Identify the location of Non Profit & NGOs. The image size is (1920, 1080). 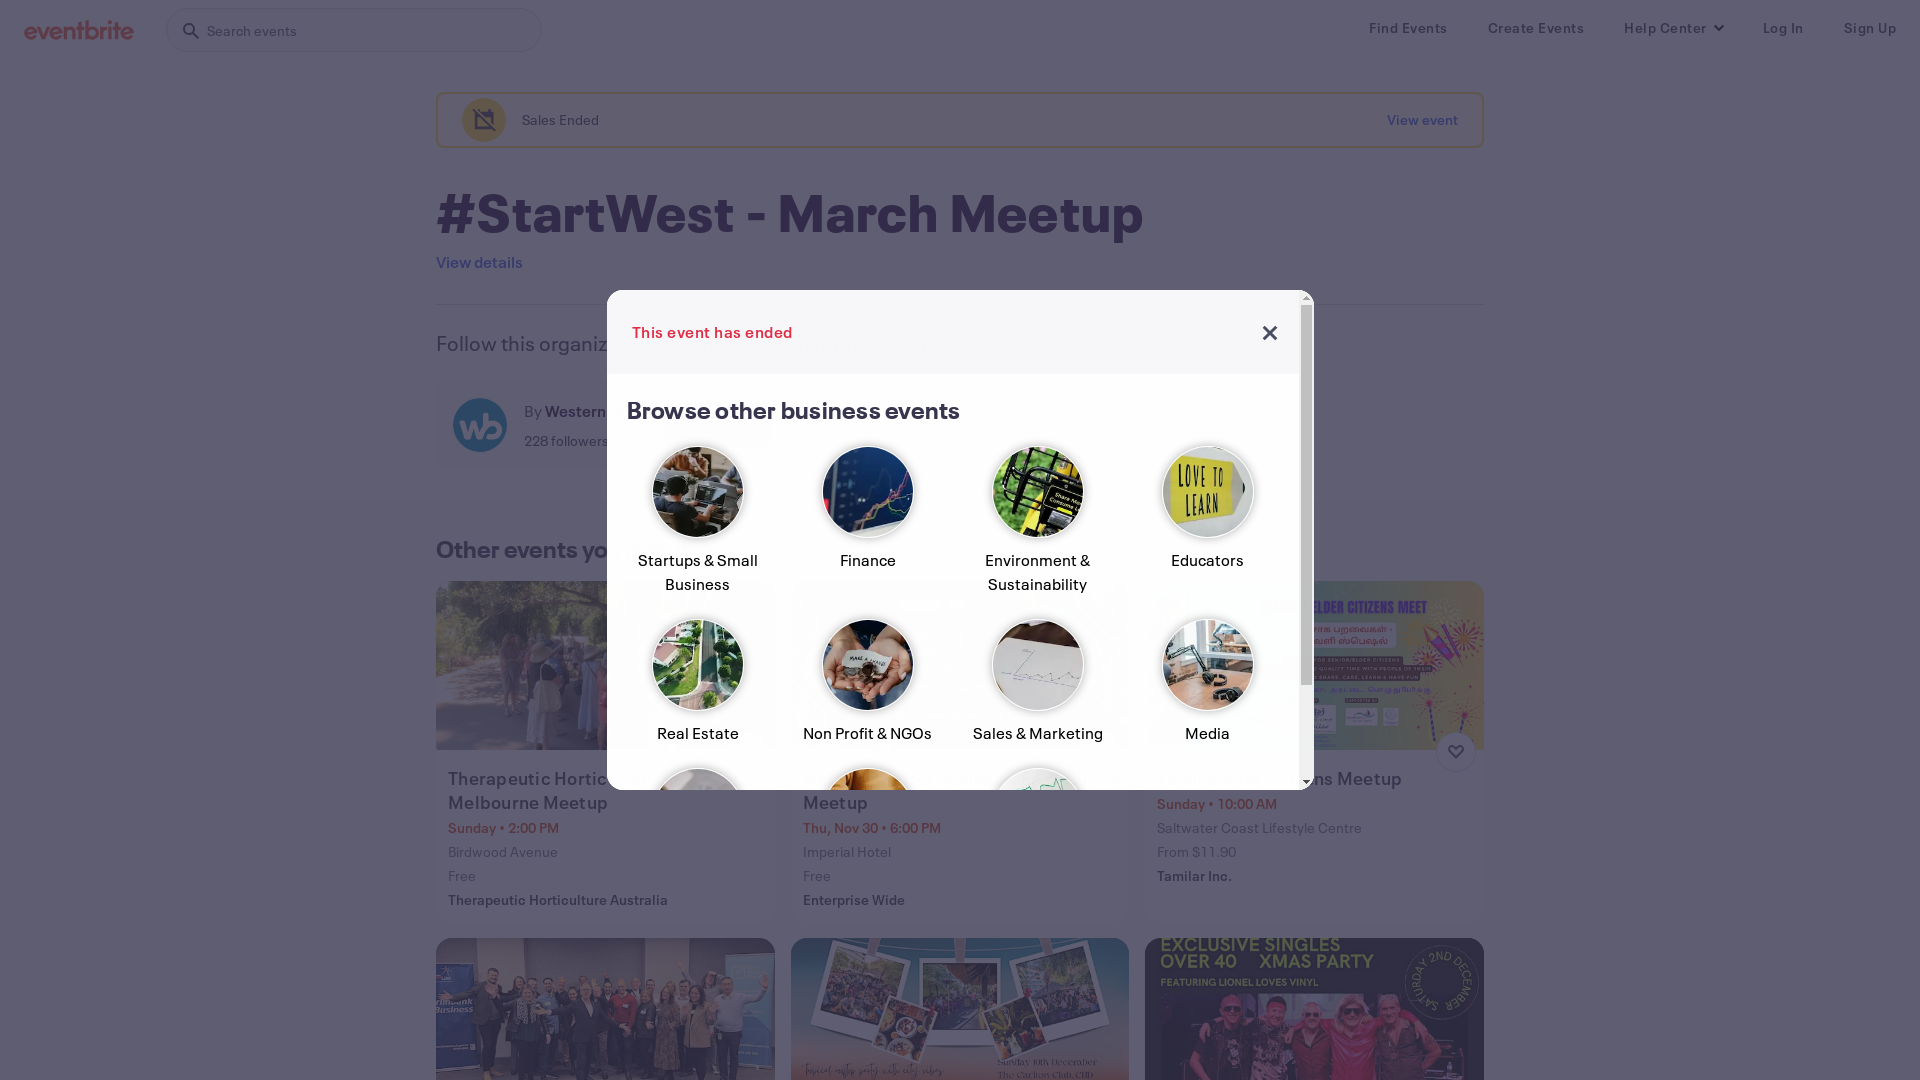
(867, 690).